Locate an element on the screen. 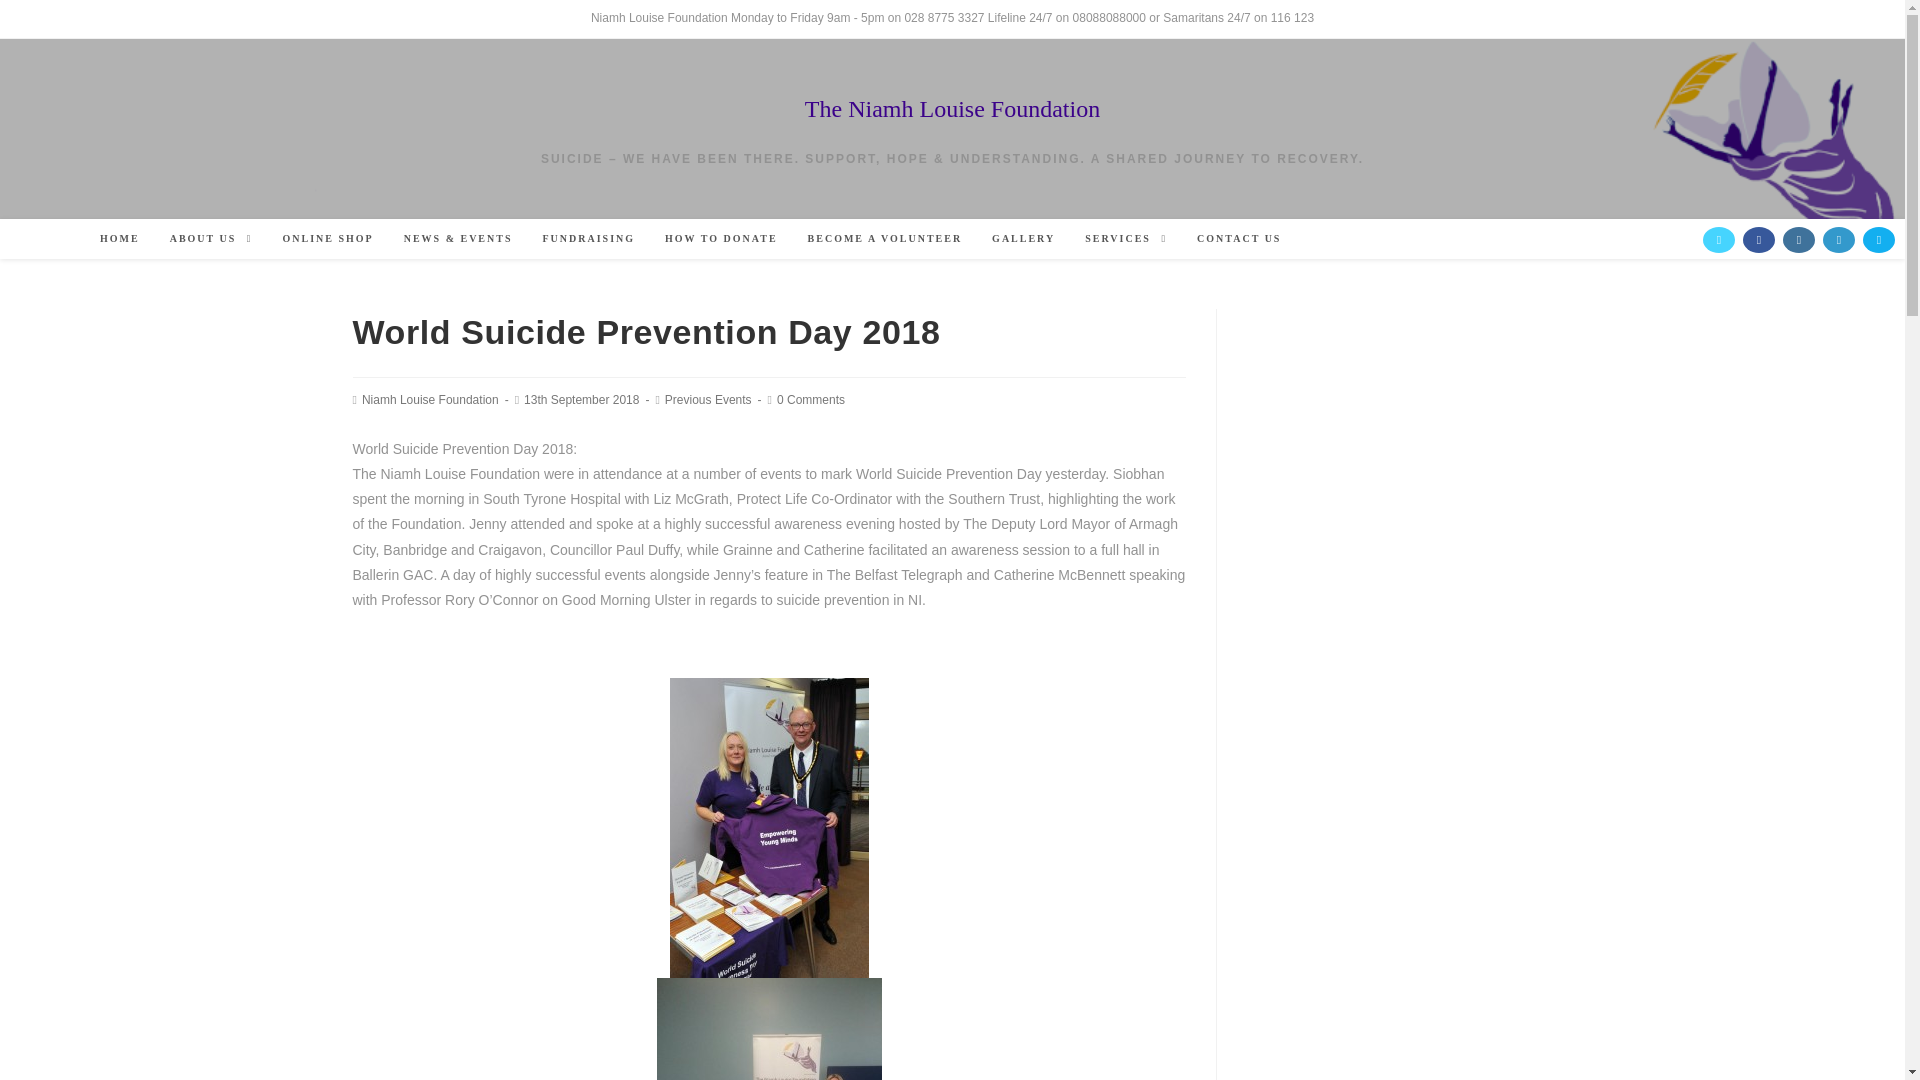  BECOME A VOLUNTEER is located at coordinates (884, 239).